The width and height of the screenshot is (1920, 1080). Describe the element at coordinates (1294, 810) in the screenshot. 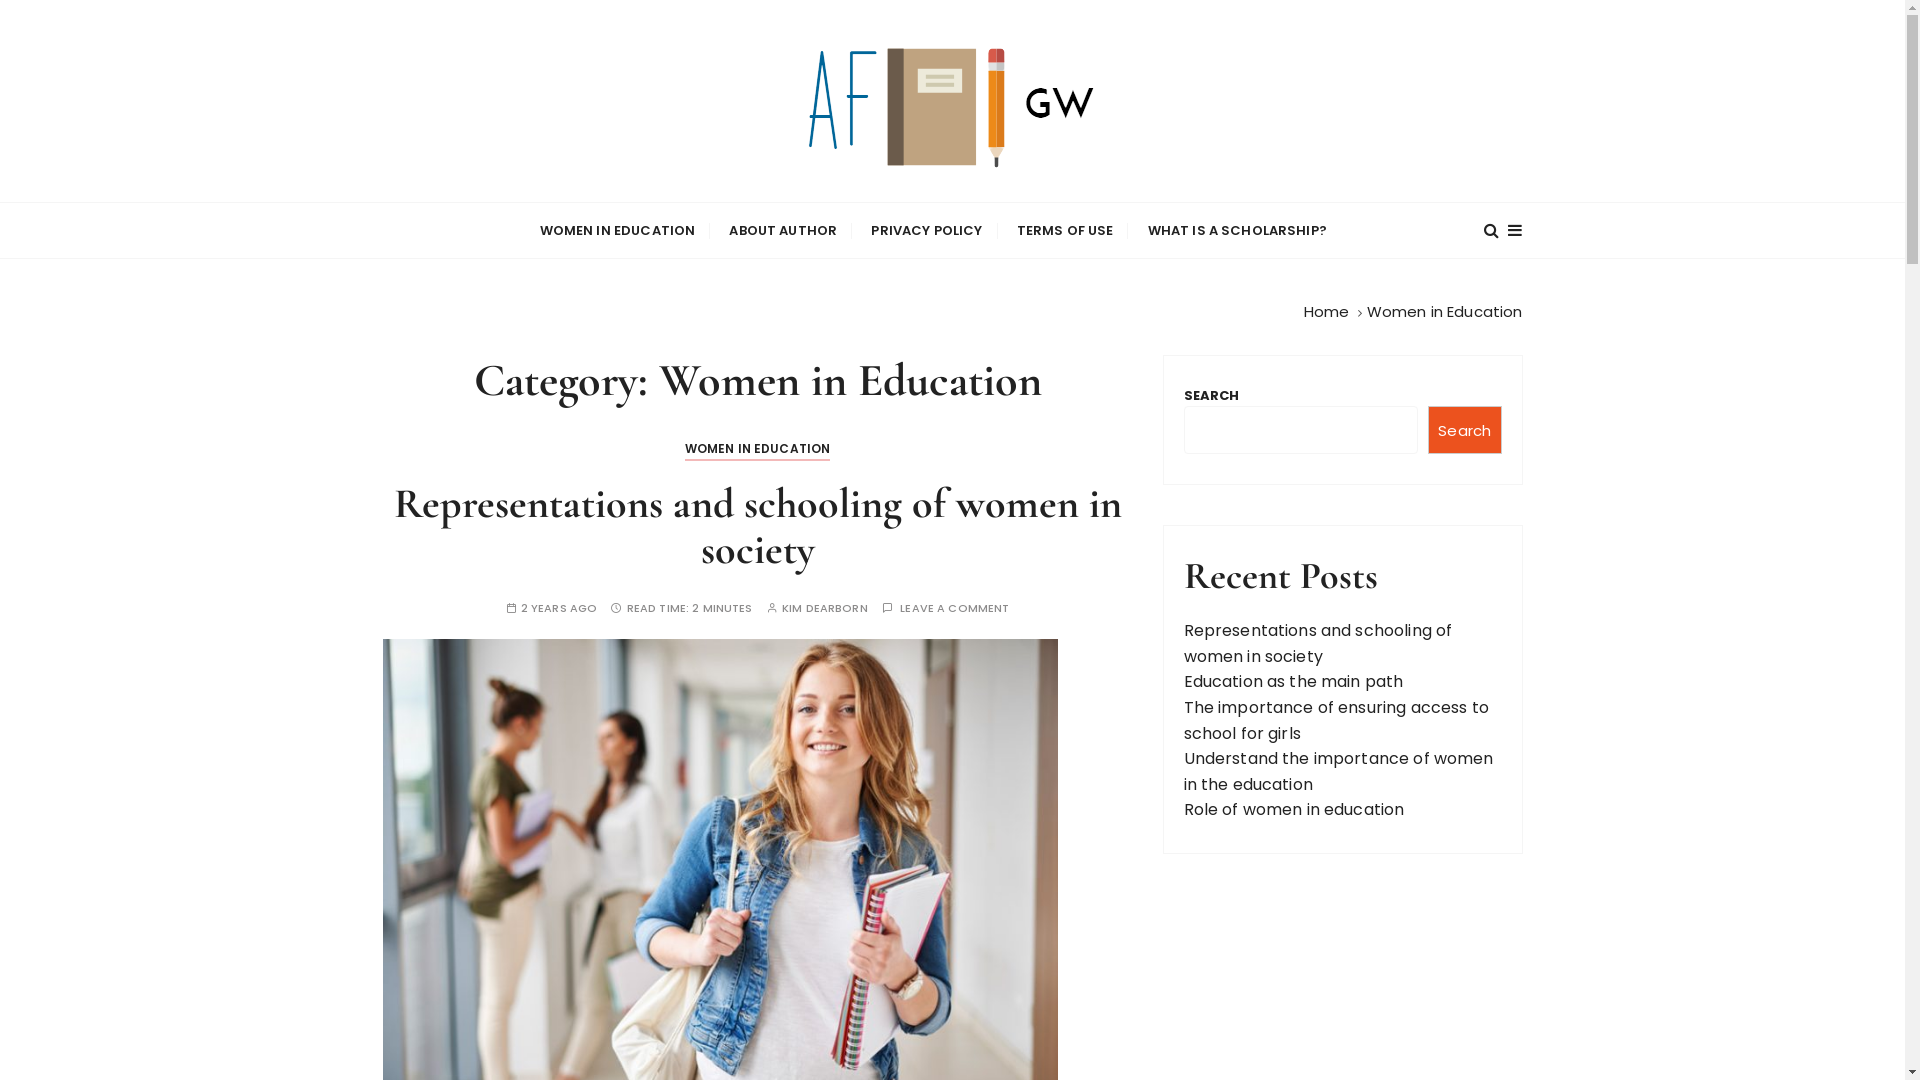

I see `Role of women in education` at that location.